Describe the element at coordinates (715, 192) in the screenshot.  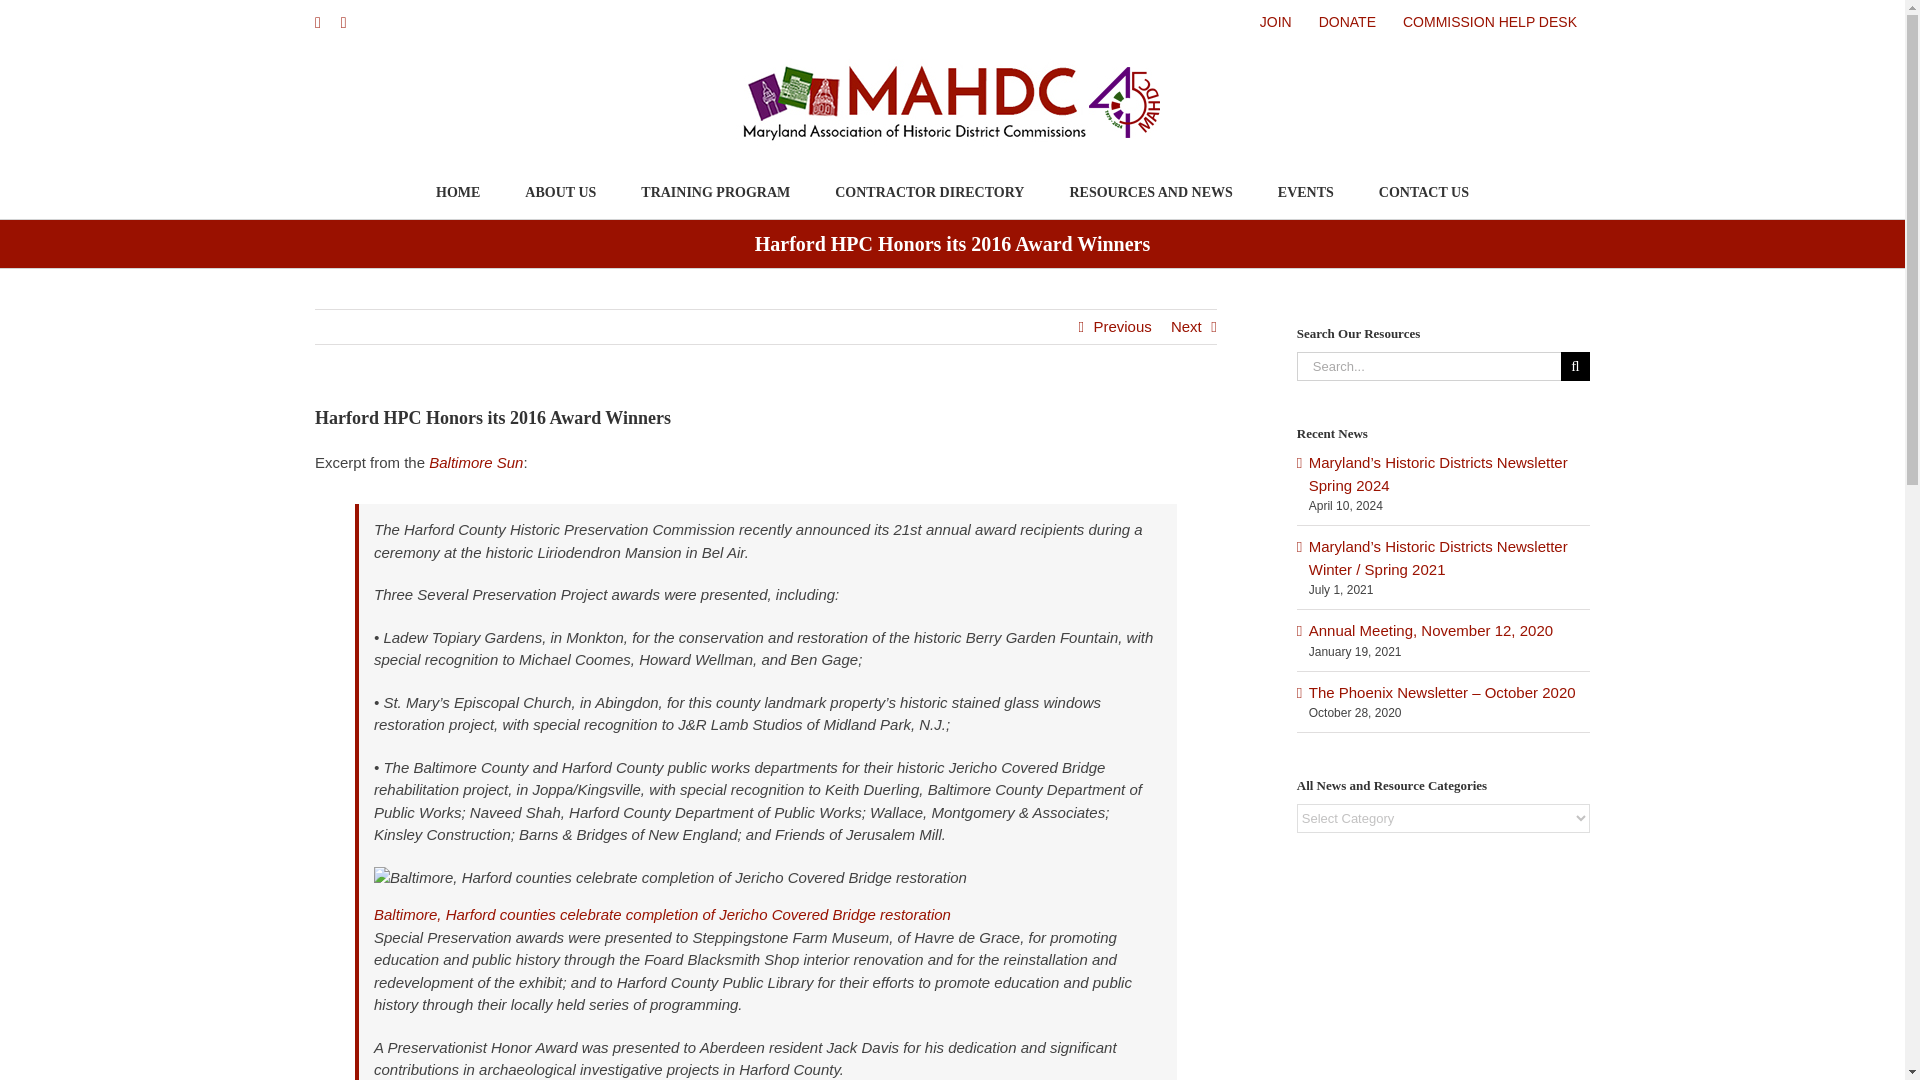
I see `TRAINING PROGRAM` at that location.